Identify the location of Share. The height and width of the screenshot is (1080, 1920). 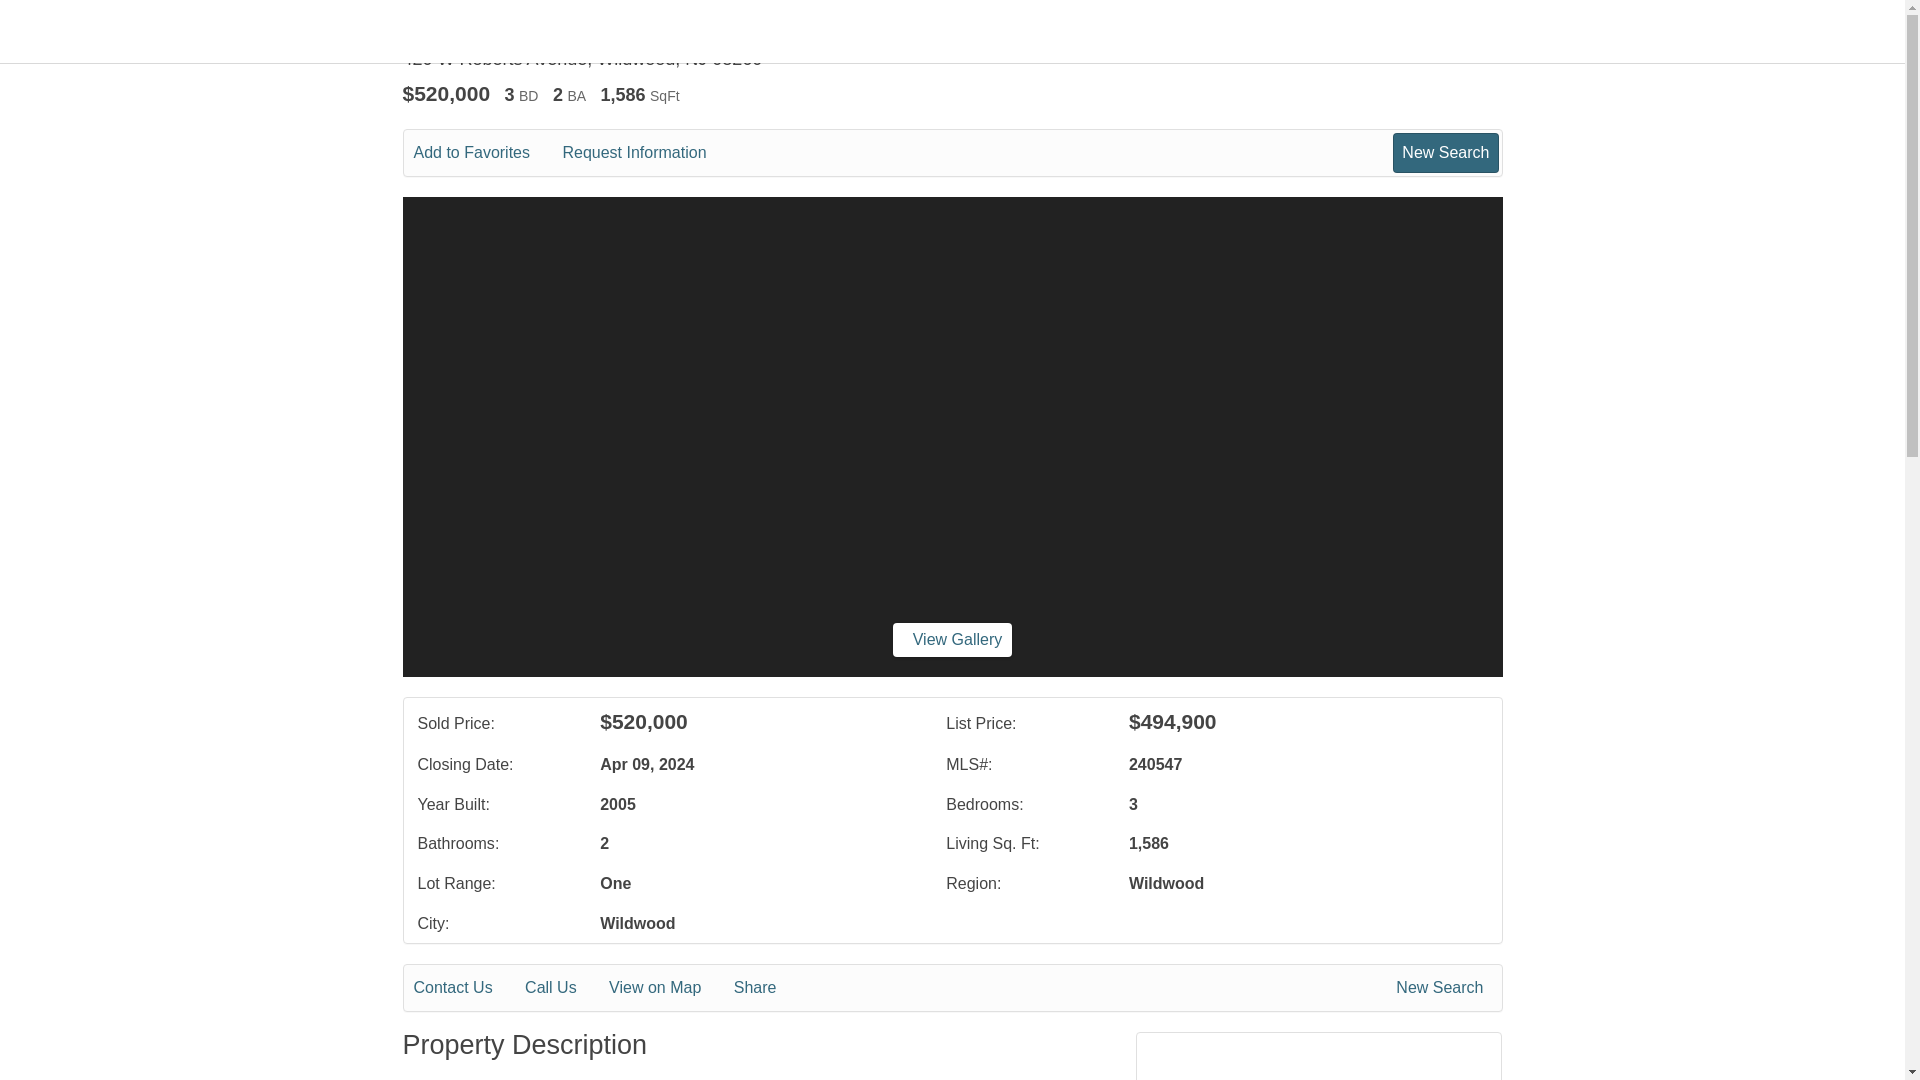
(768, 988).